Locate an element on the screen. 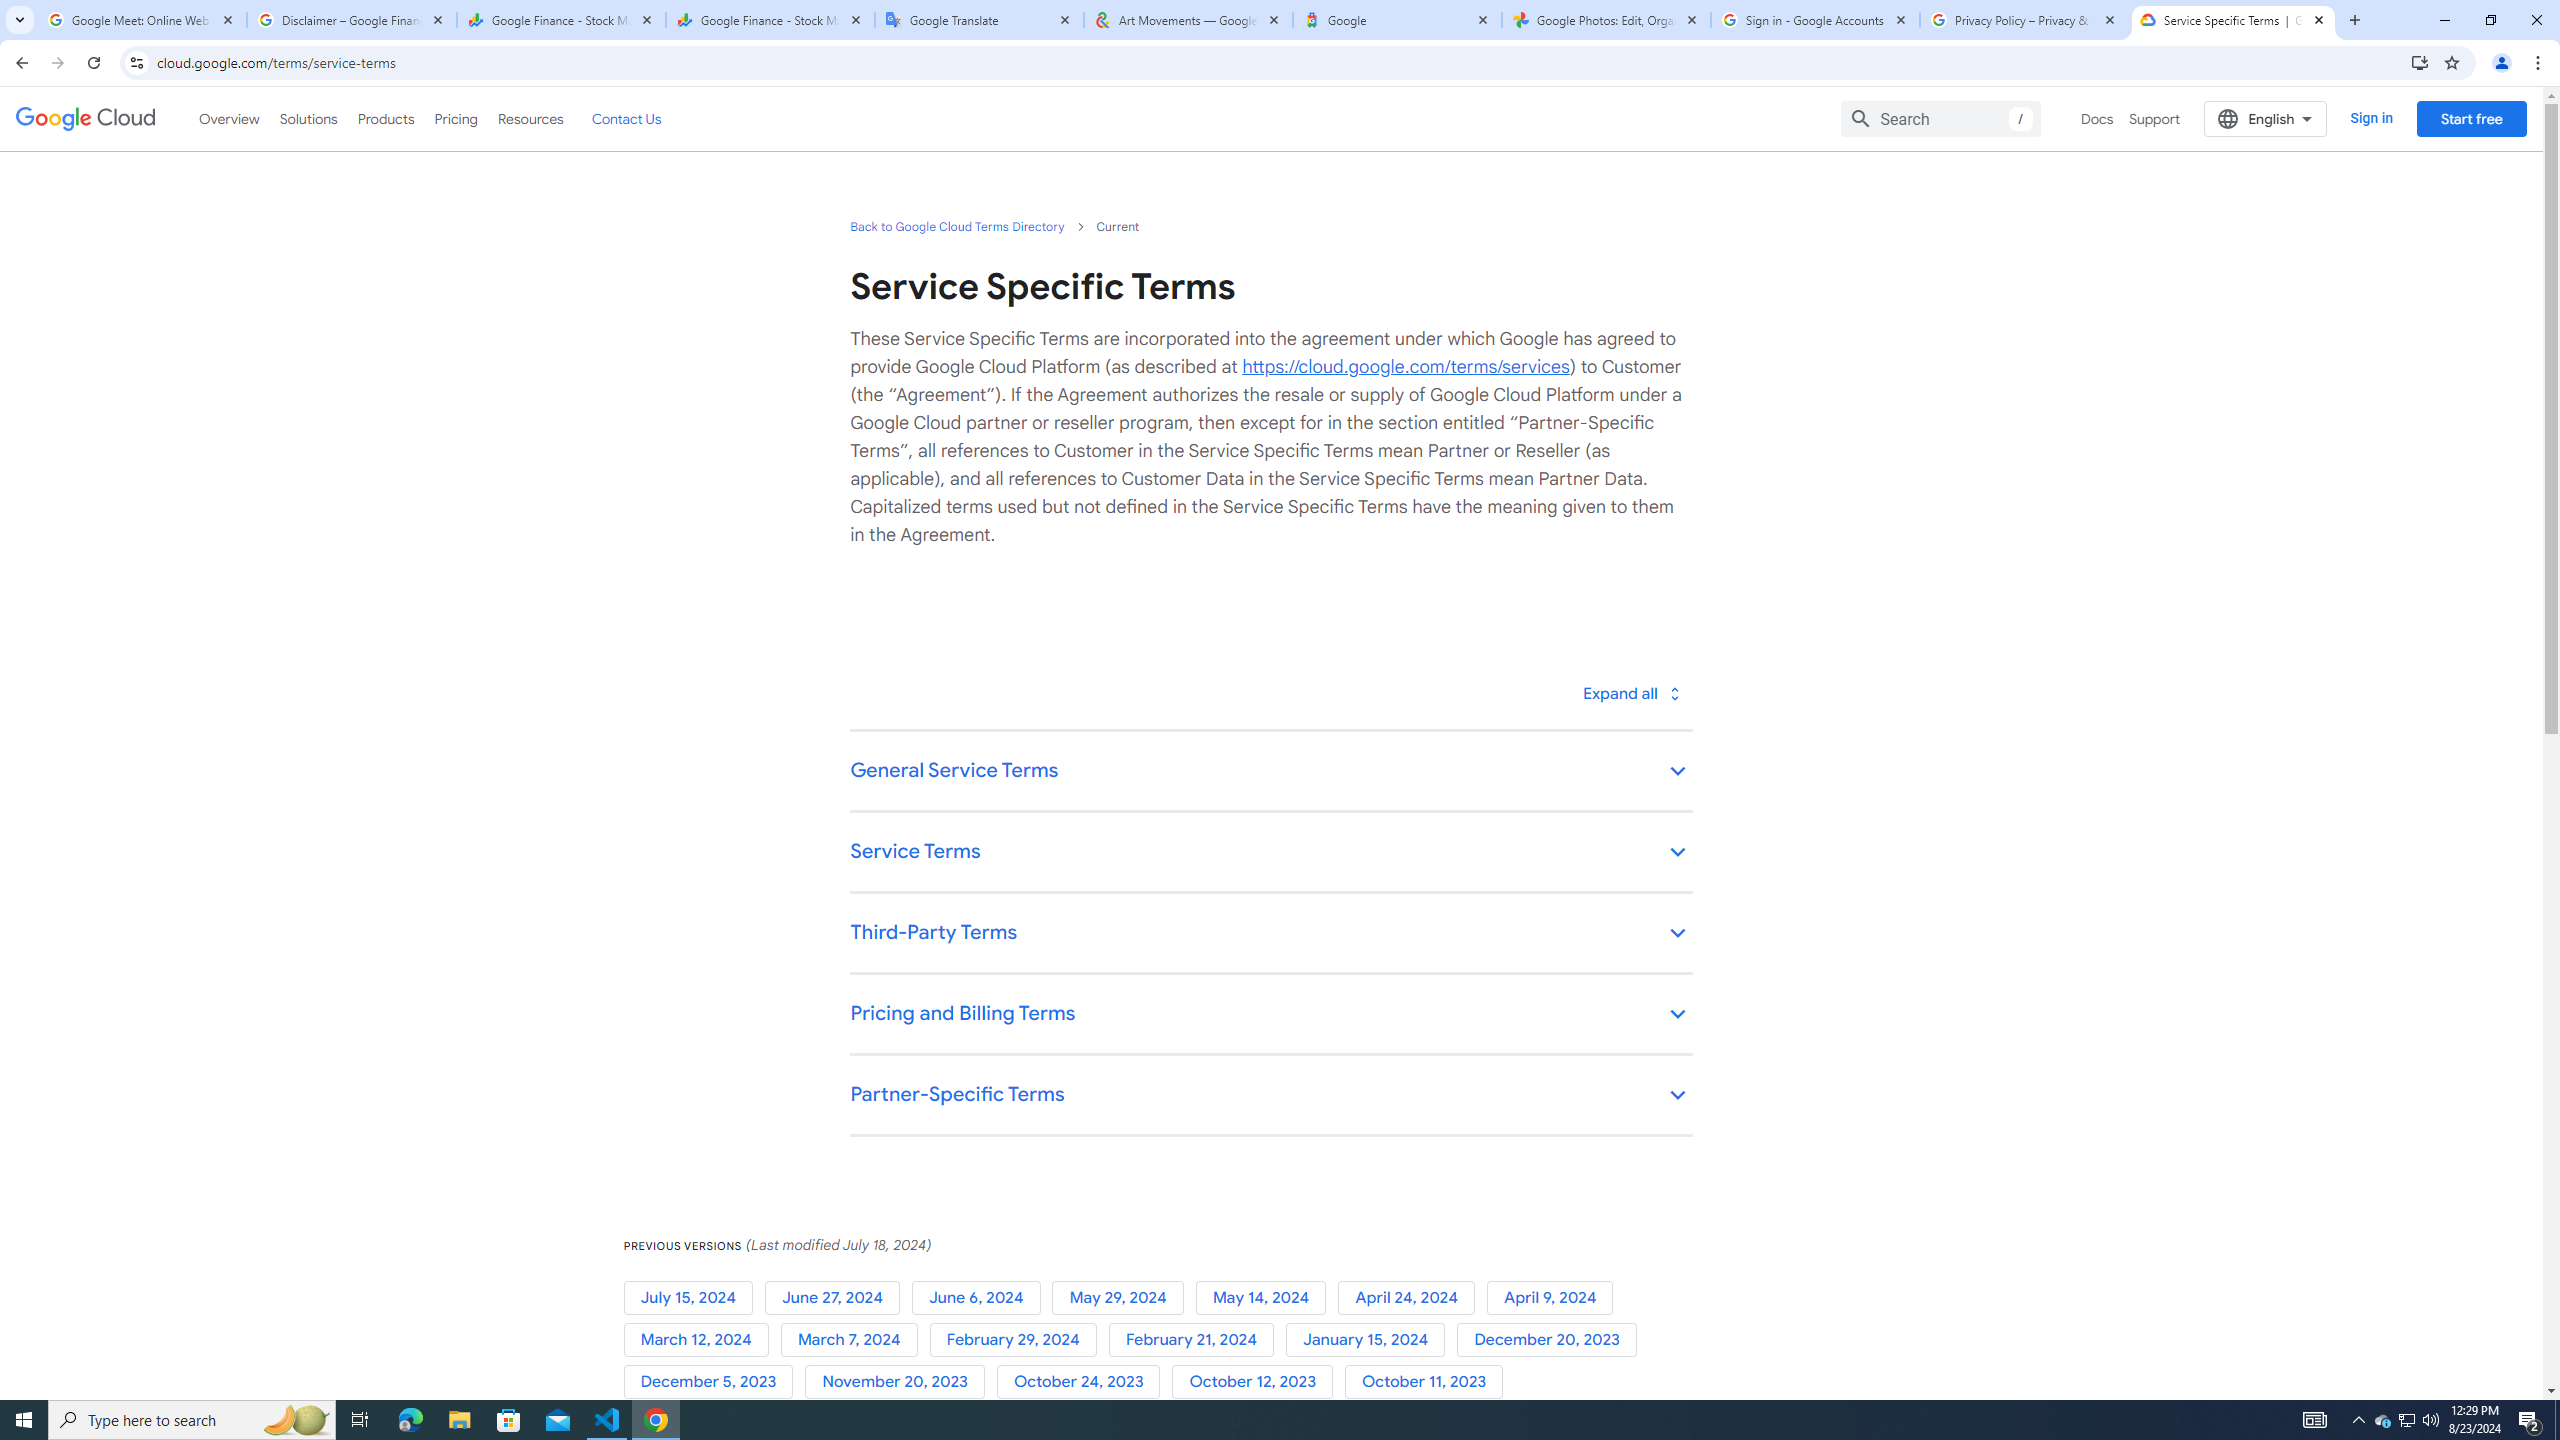 This screenshot has width=2560, height=1440. Products is located at coordinates (384, 118).